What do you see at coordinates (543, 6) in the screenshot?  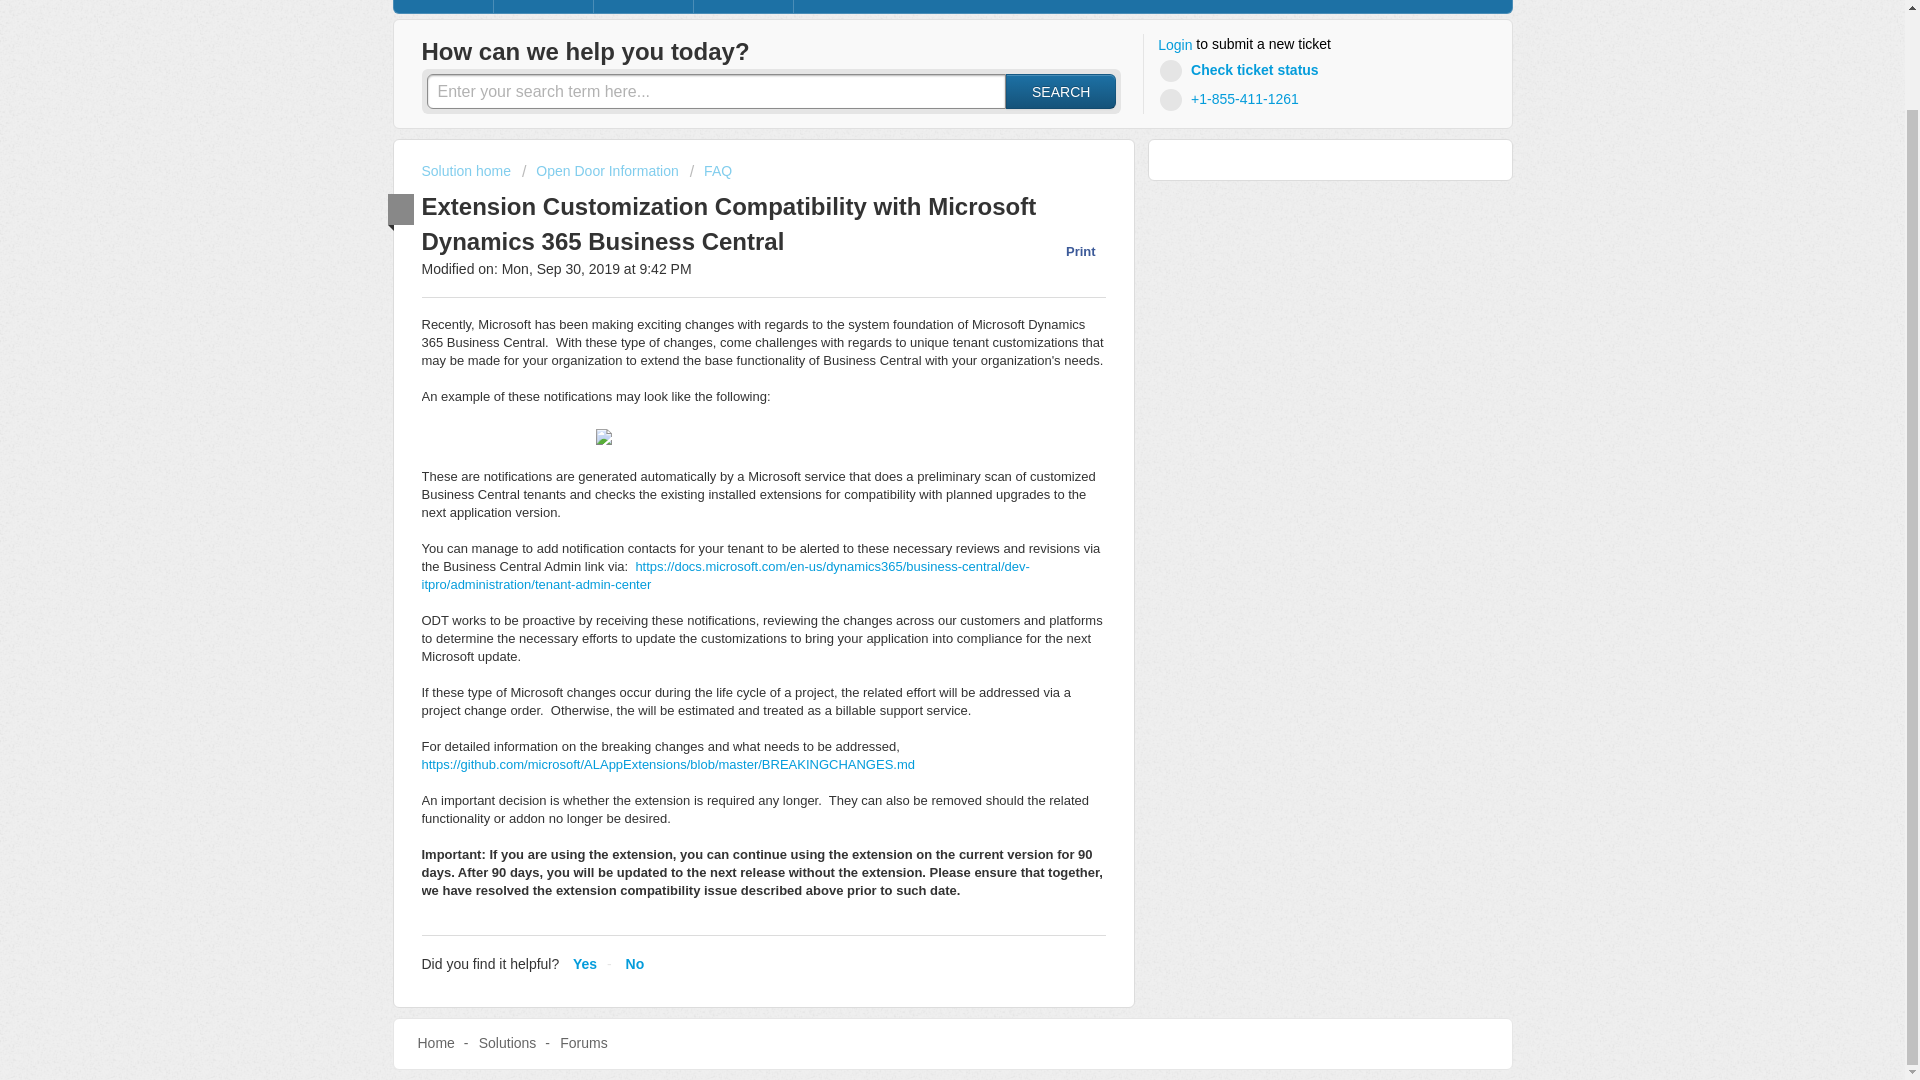 I see `Solutions` at bounding box center [543, 6].